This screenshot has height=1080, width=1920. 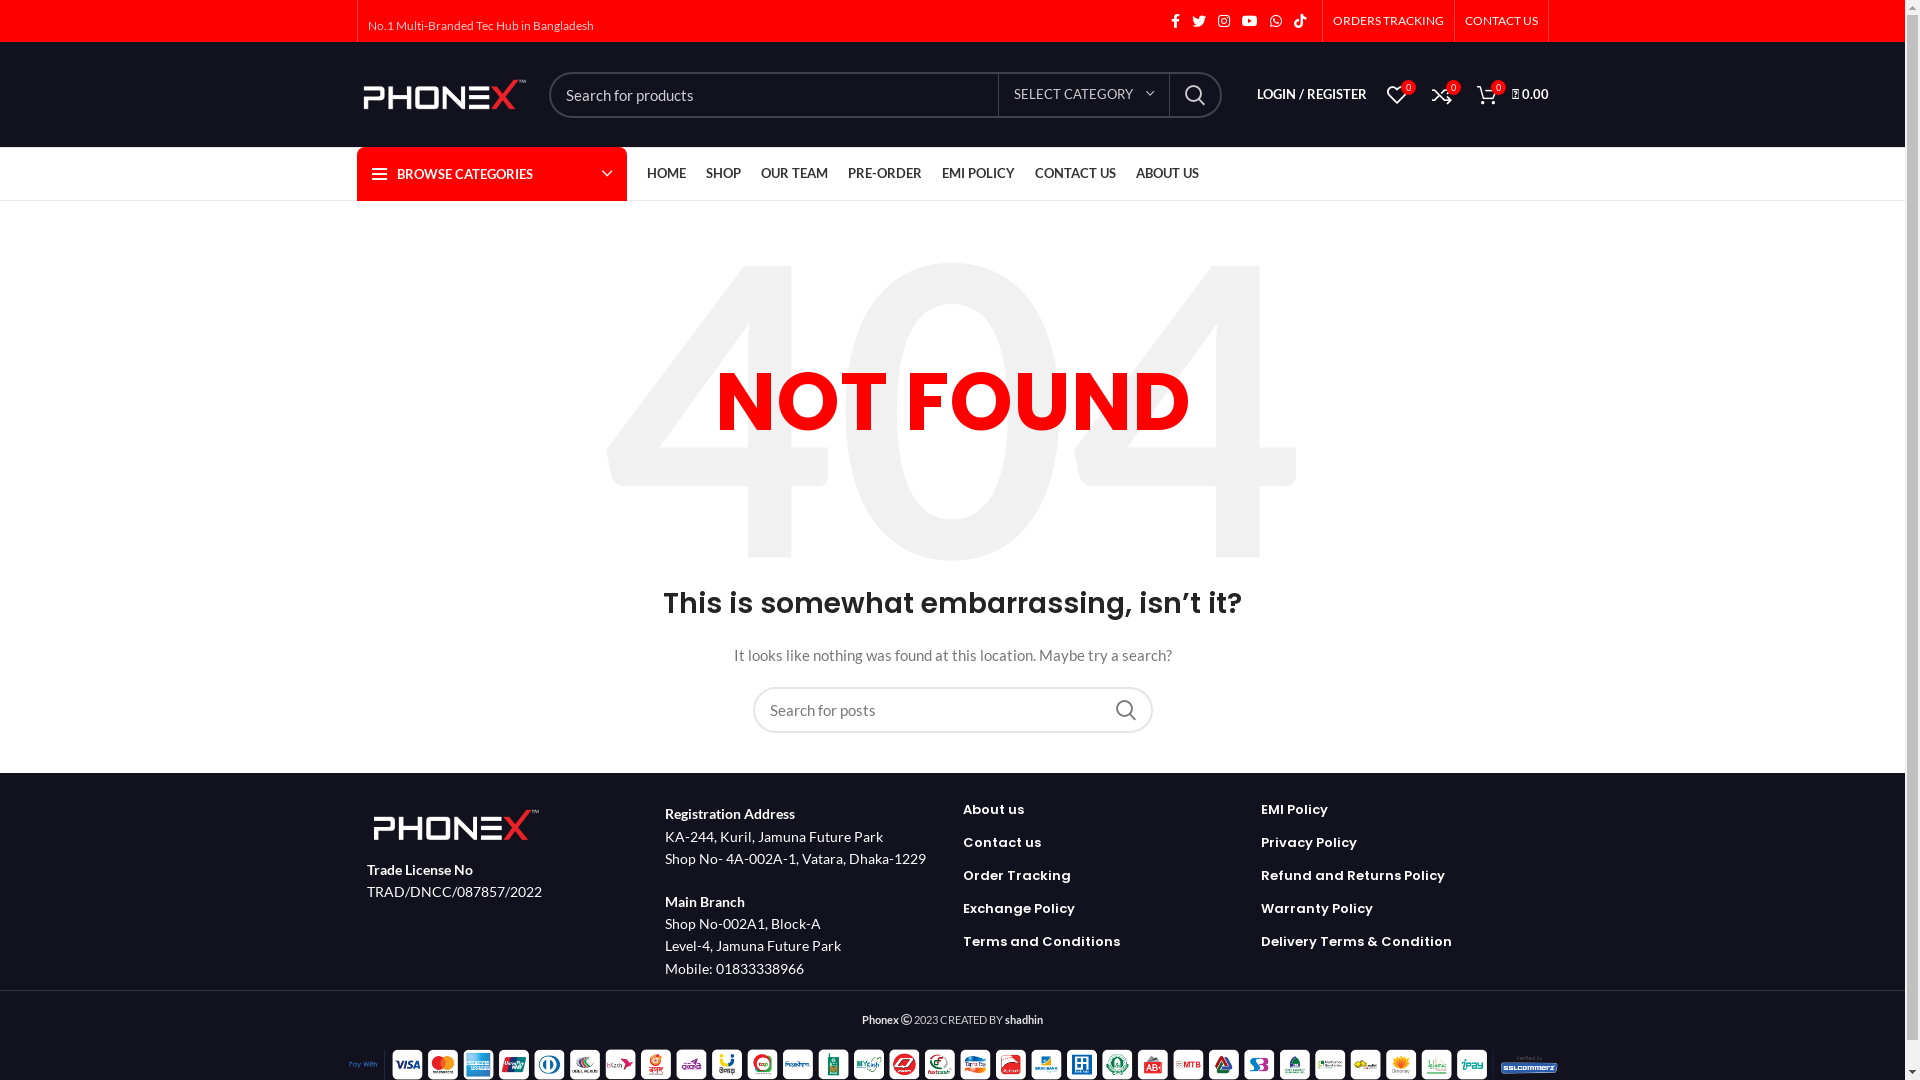 What do you see at coordinates (1040, 942) in the screenshot?
I see `Terms and Conditions` at bounding box center [1040, 942].